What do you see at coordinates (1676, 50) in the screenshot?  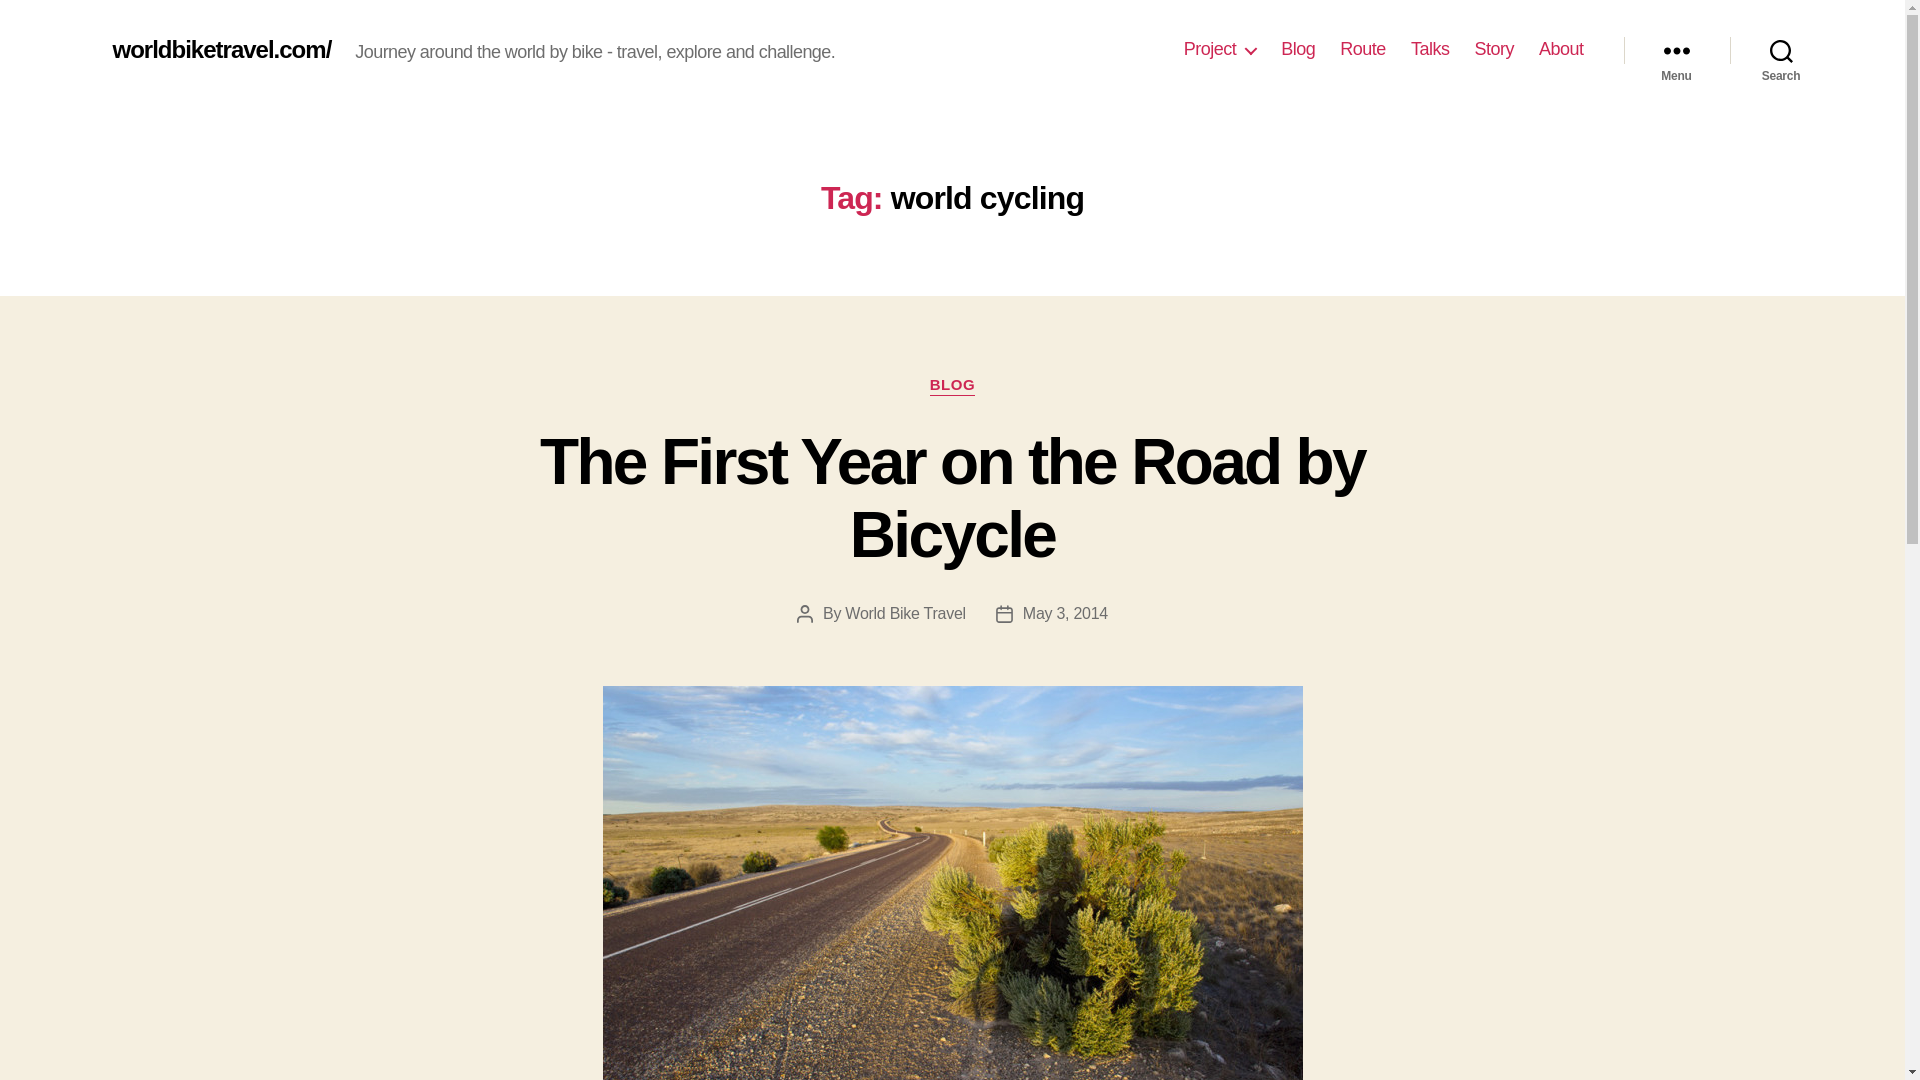 I see `Menu` at bounding box center [1676, 50].